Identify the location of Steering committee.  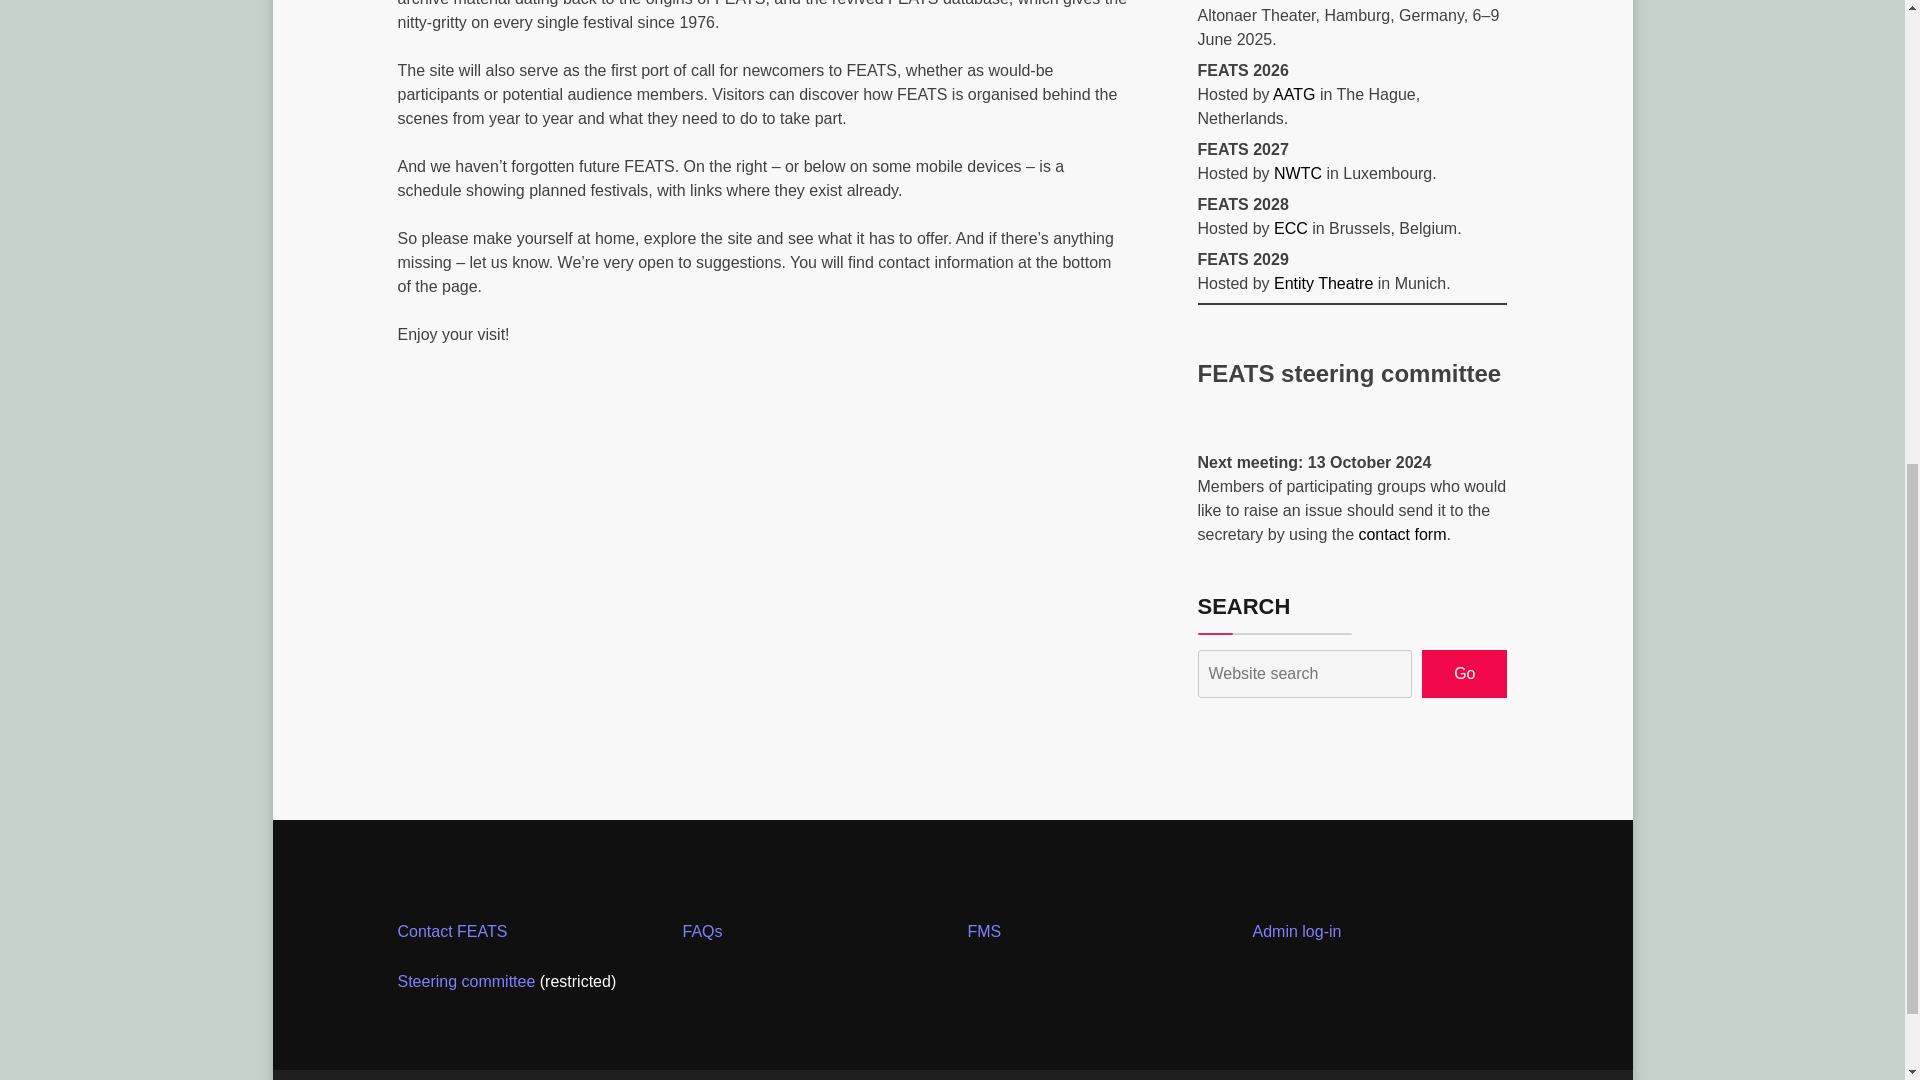
(466, 982).